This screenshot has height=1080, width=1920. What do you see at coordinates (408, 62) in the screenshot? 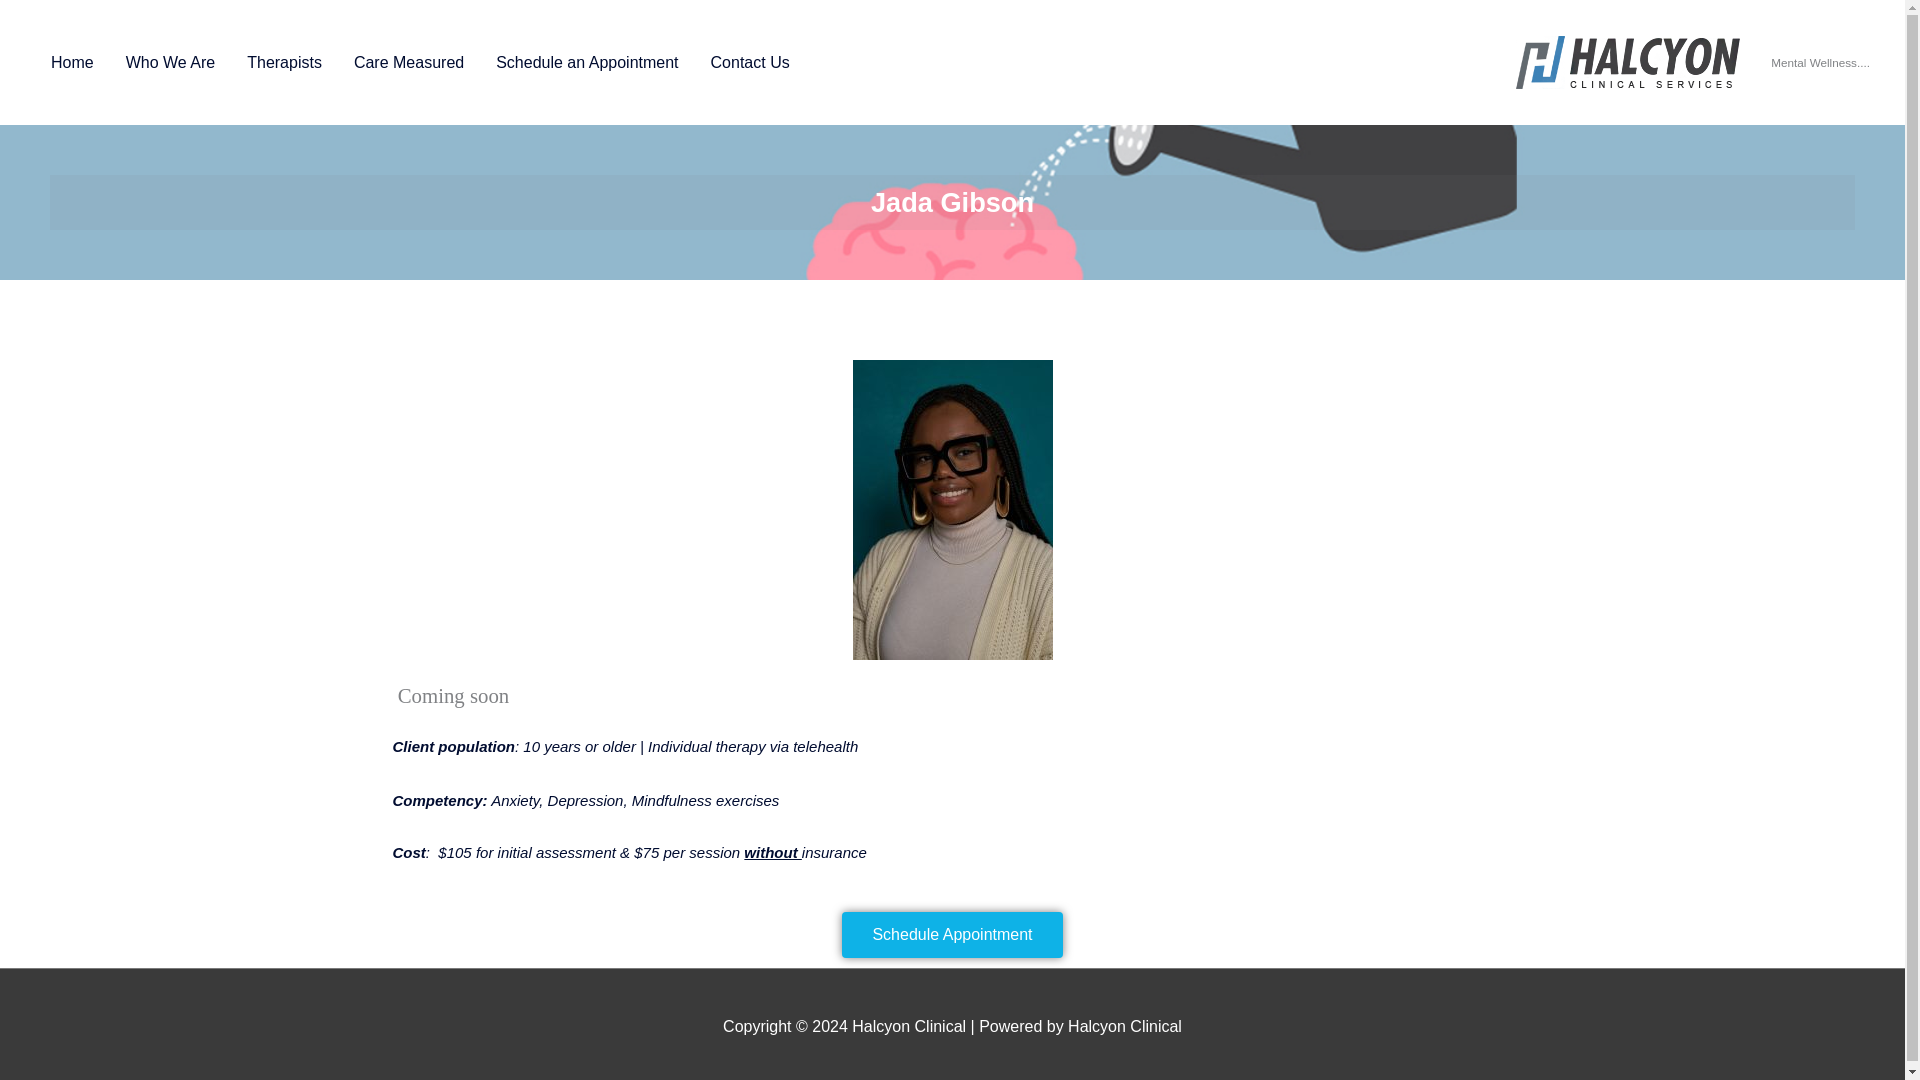
I see `Care Measured` at bounding box center [408, 62].